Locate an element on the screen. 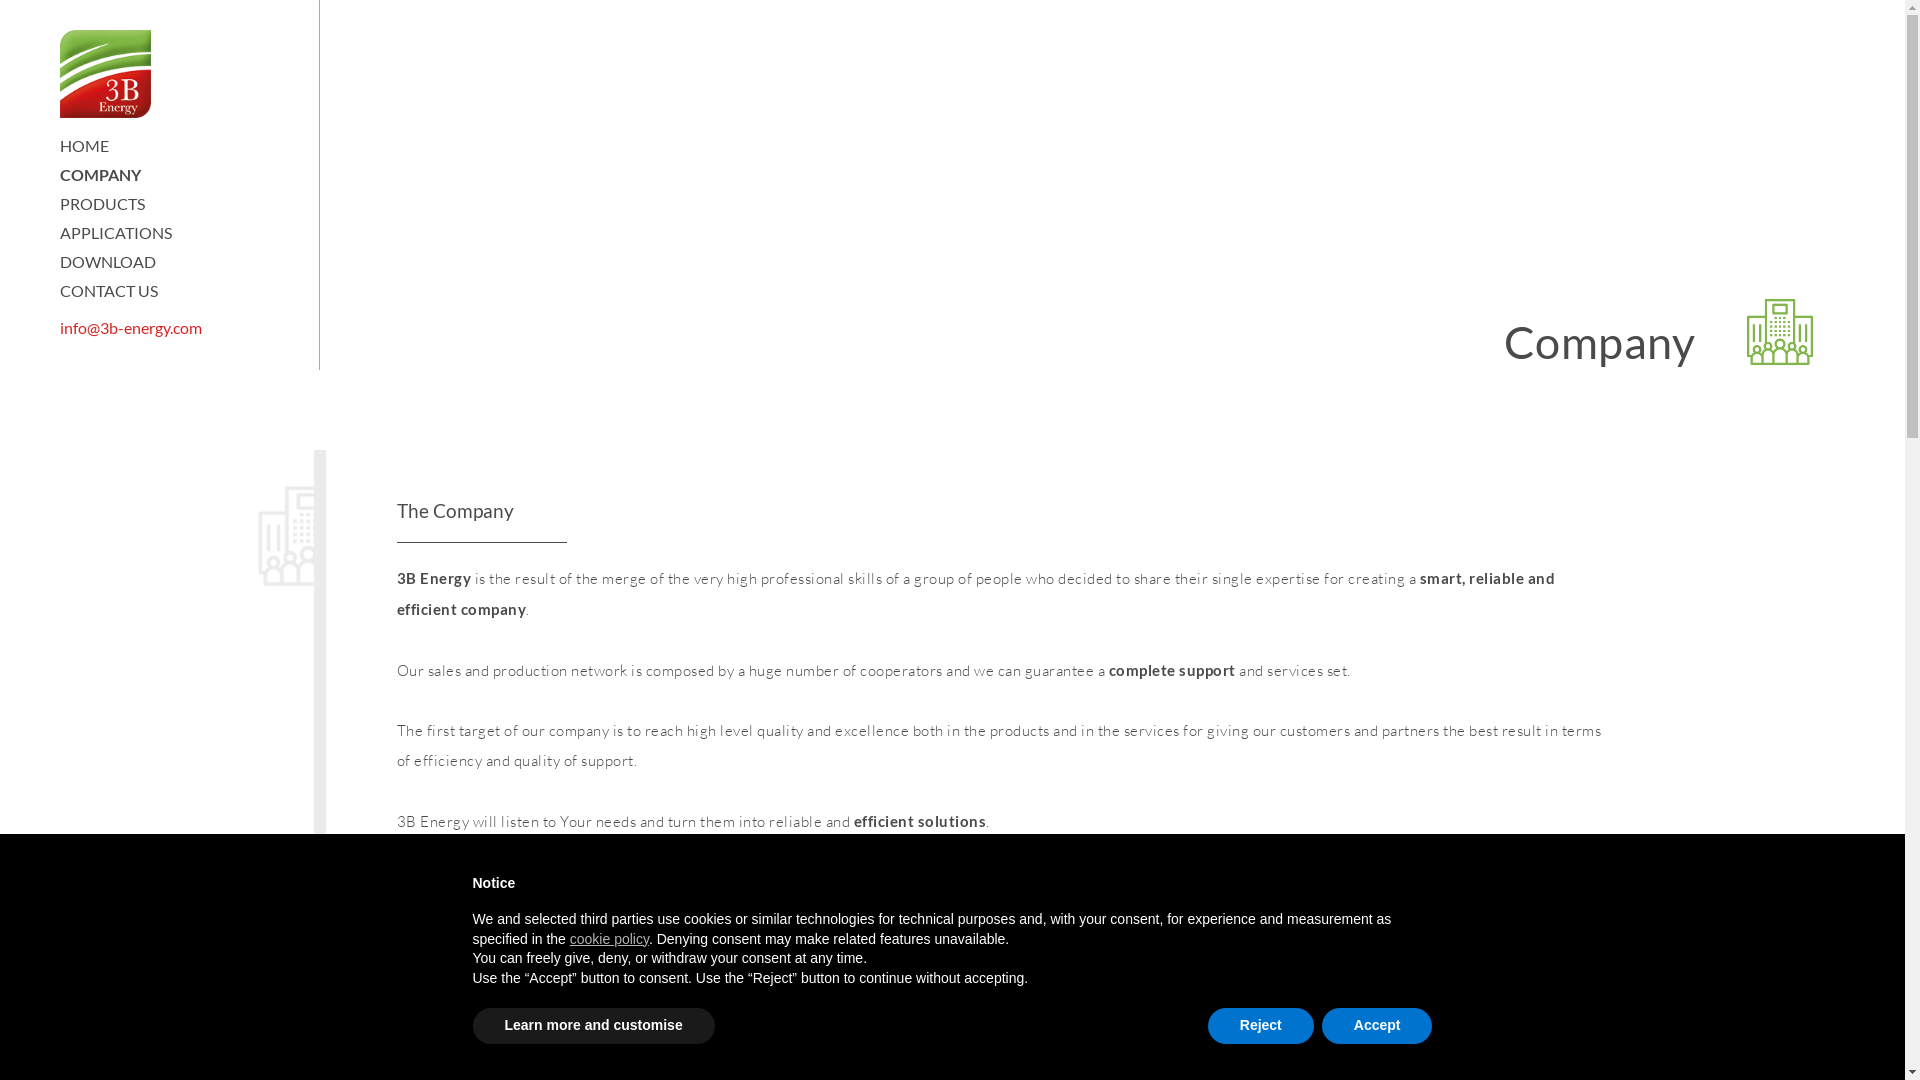 The height and width of the screenshot is (1080, 1920). HOME is located at coordinates (84, 146).